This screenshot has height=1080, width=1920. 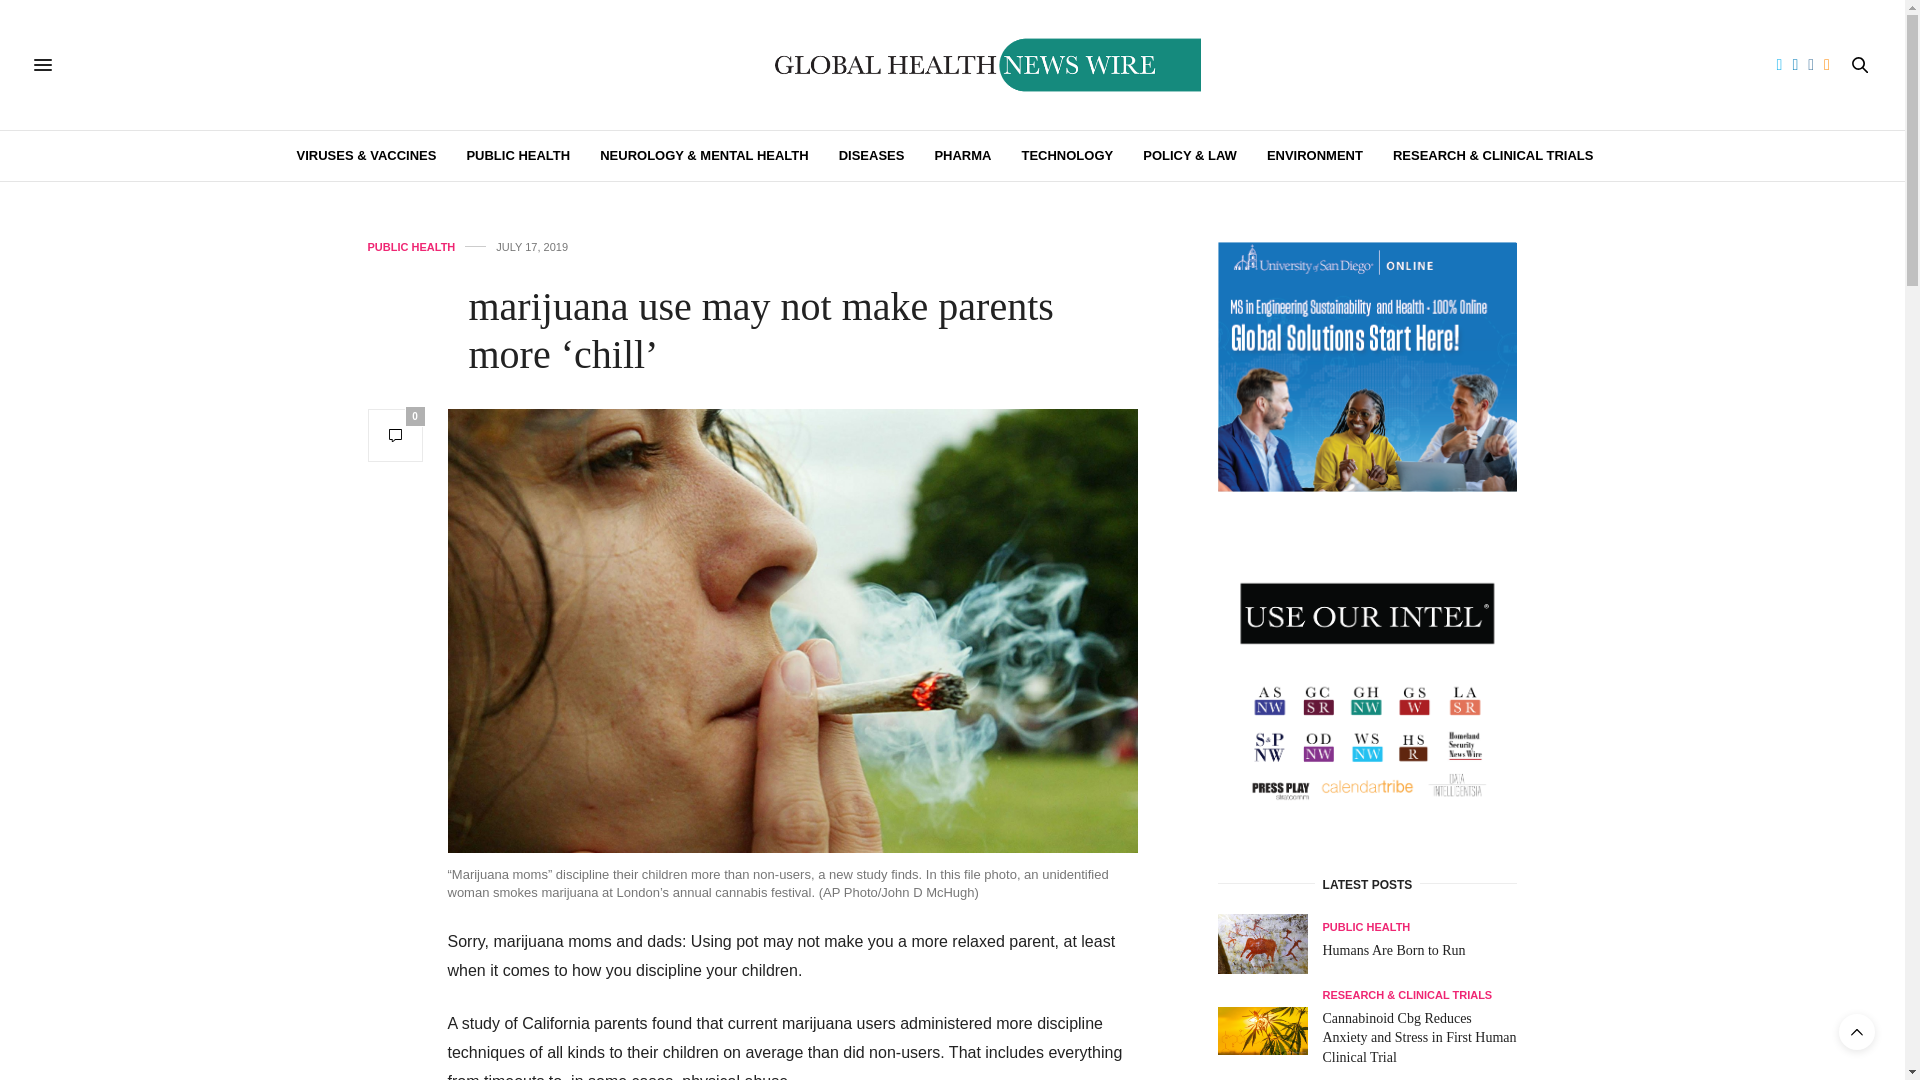 What do you see at coordinates (952, 65) in the screenshot?
I see `Global Health News Wire` at bounding box center [952, 65].